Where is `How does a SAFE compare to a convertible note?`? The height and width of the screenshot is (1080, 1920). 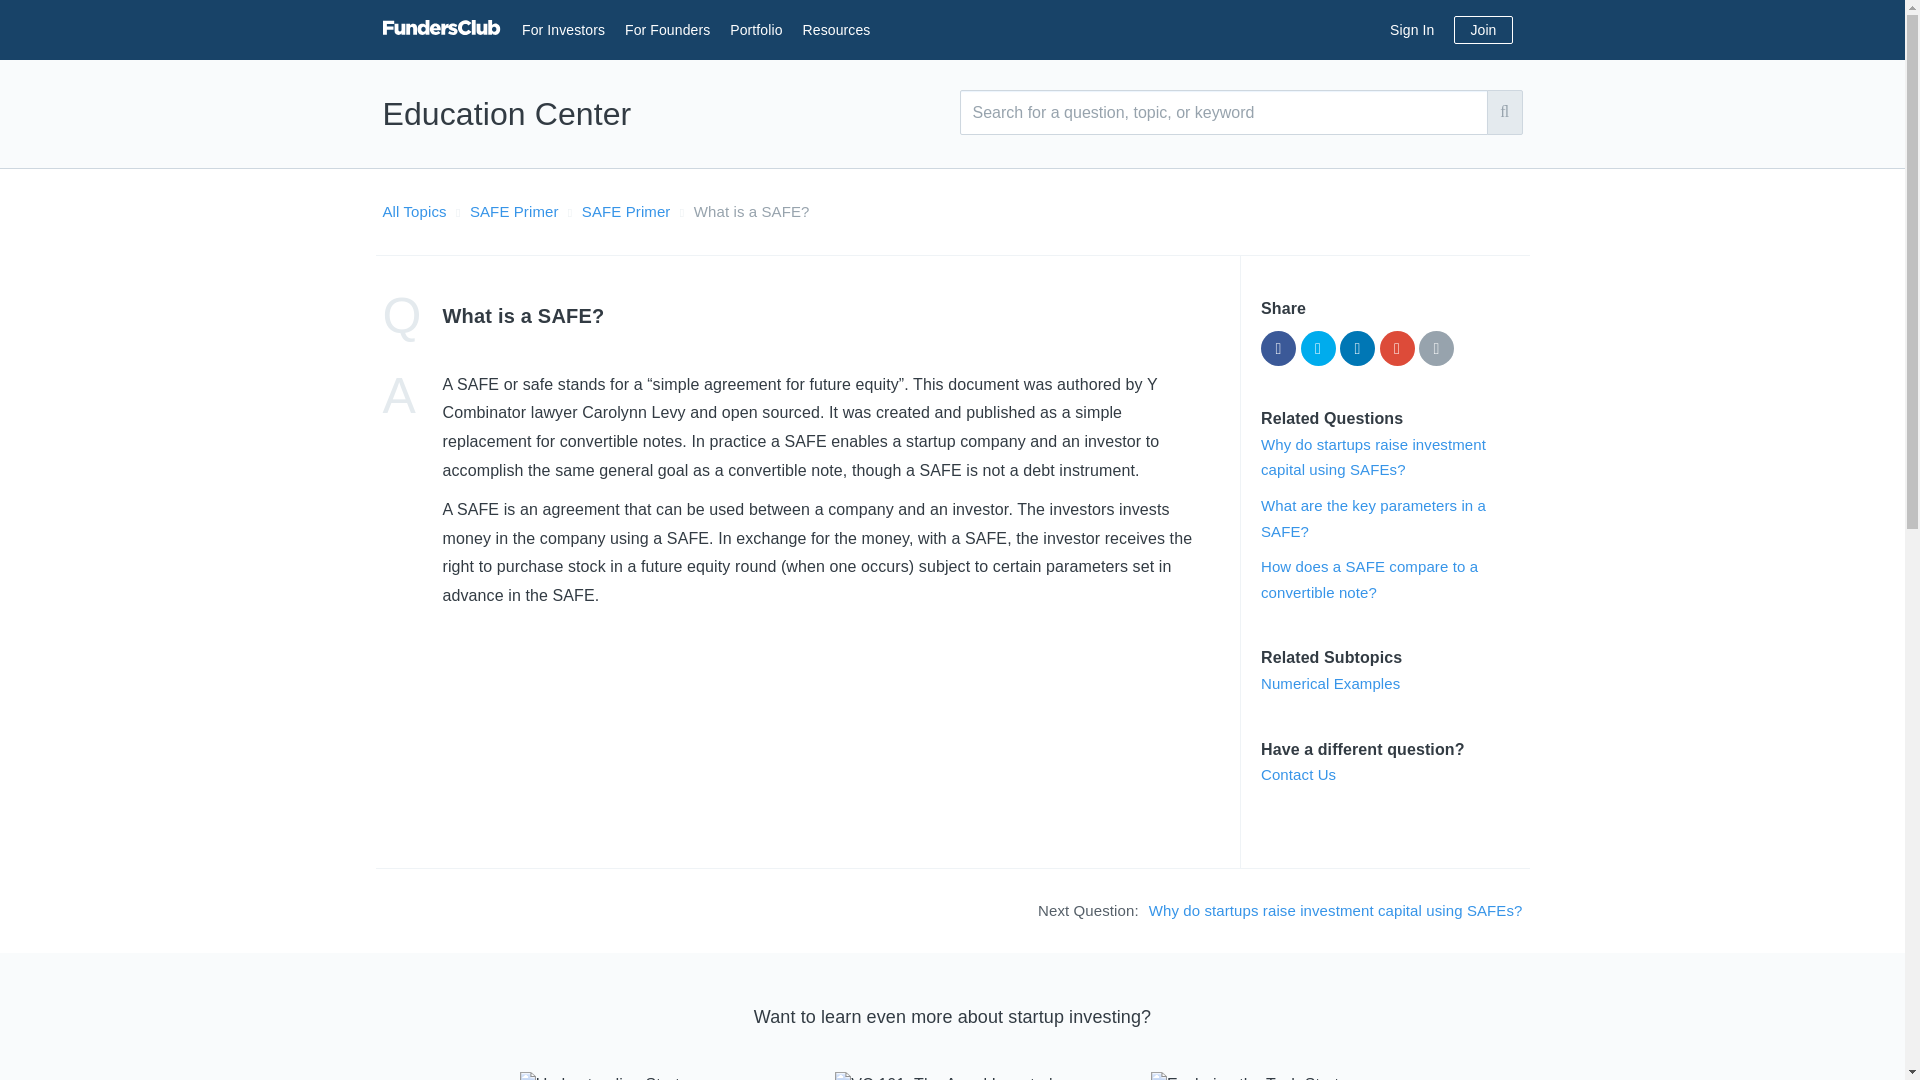 How does a SAFE compare to a convertible note? is located at coordinates (1370, 579).